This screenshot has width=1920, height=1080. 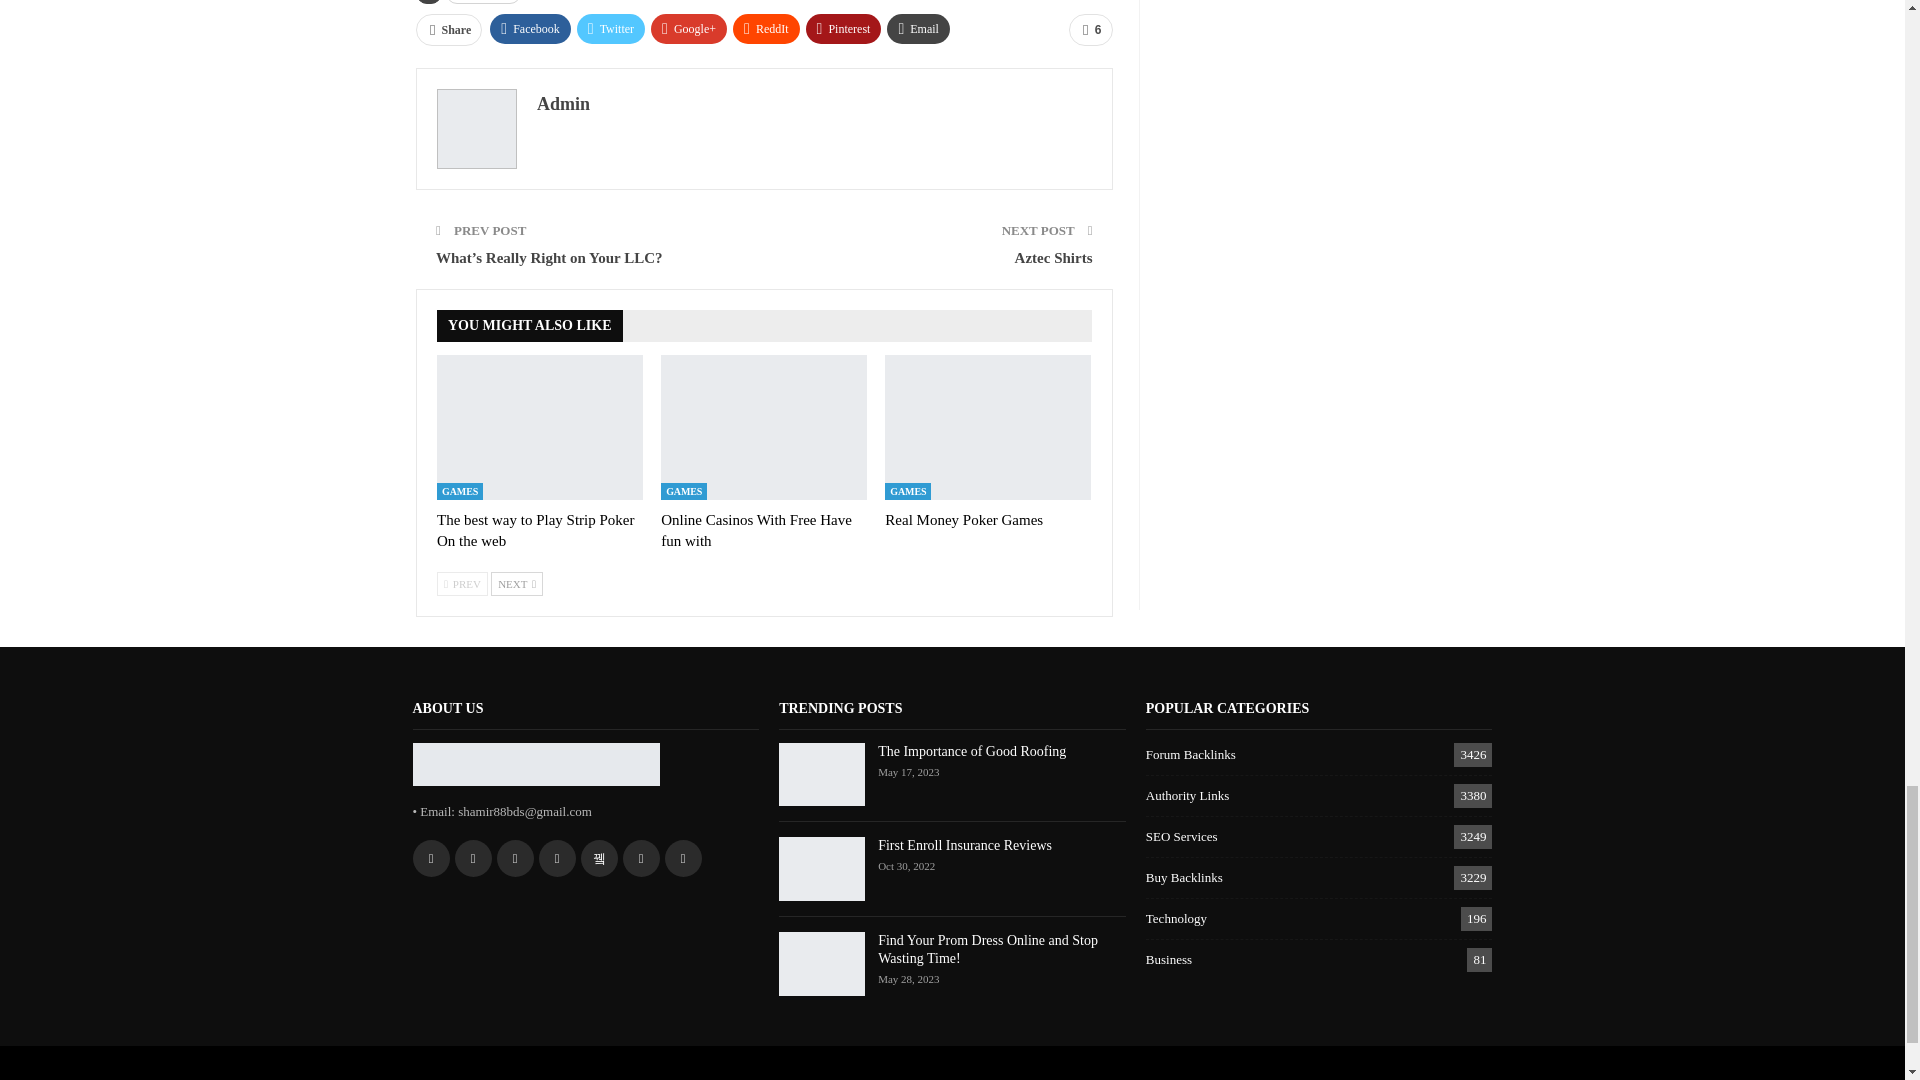 I want to click on Online Casinos With Free Have fun with, so click(x=764, y=426).